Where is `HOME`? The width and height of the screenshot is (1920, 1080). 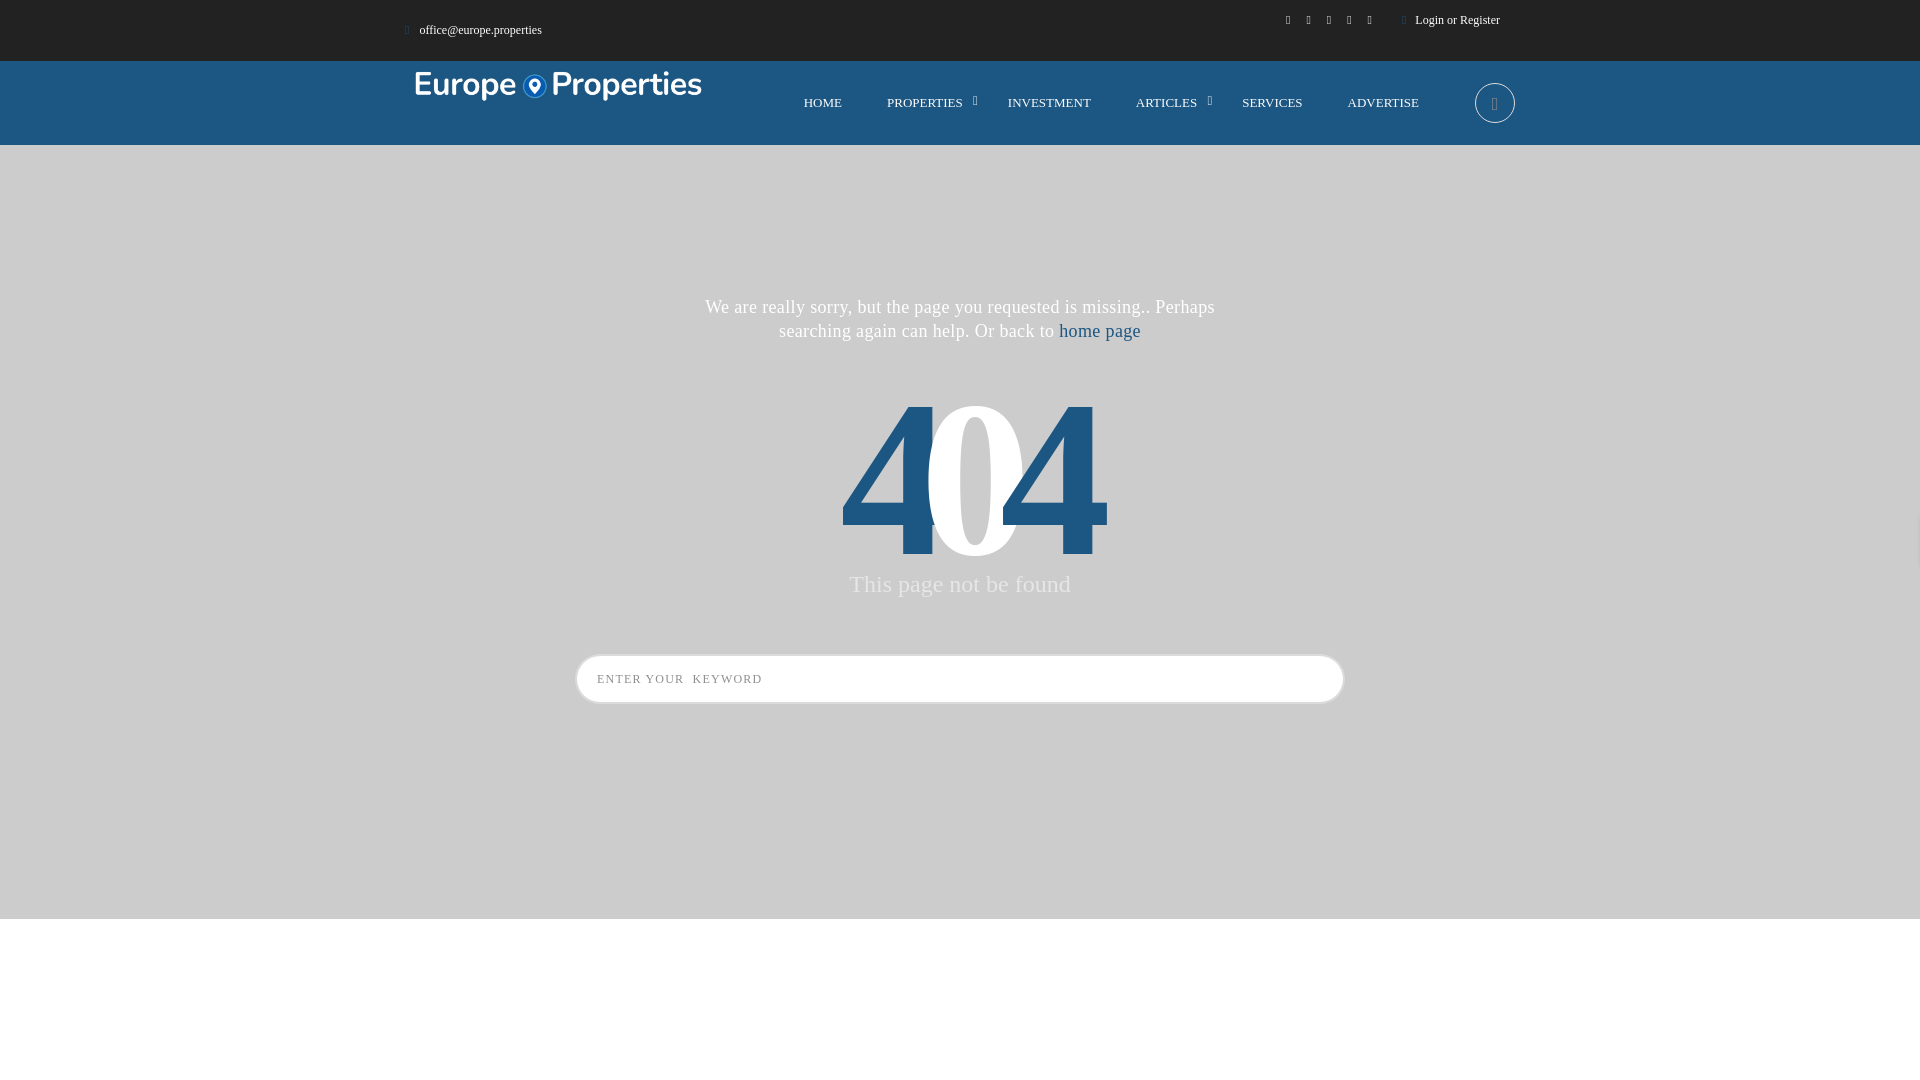 HOME is located at coordinates (823, 102).